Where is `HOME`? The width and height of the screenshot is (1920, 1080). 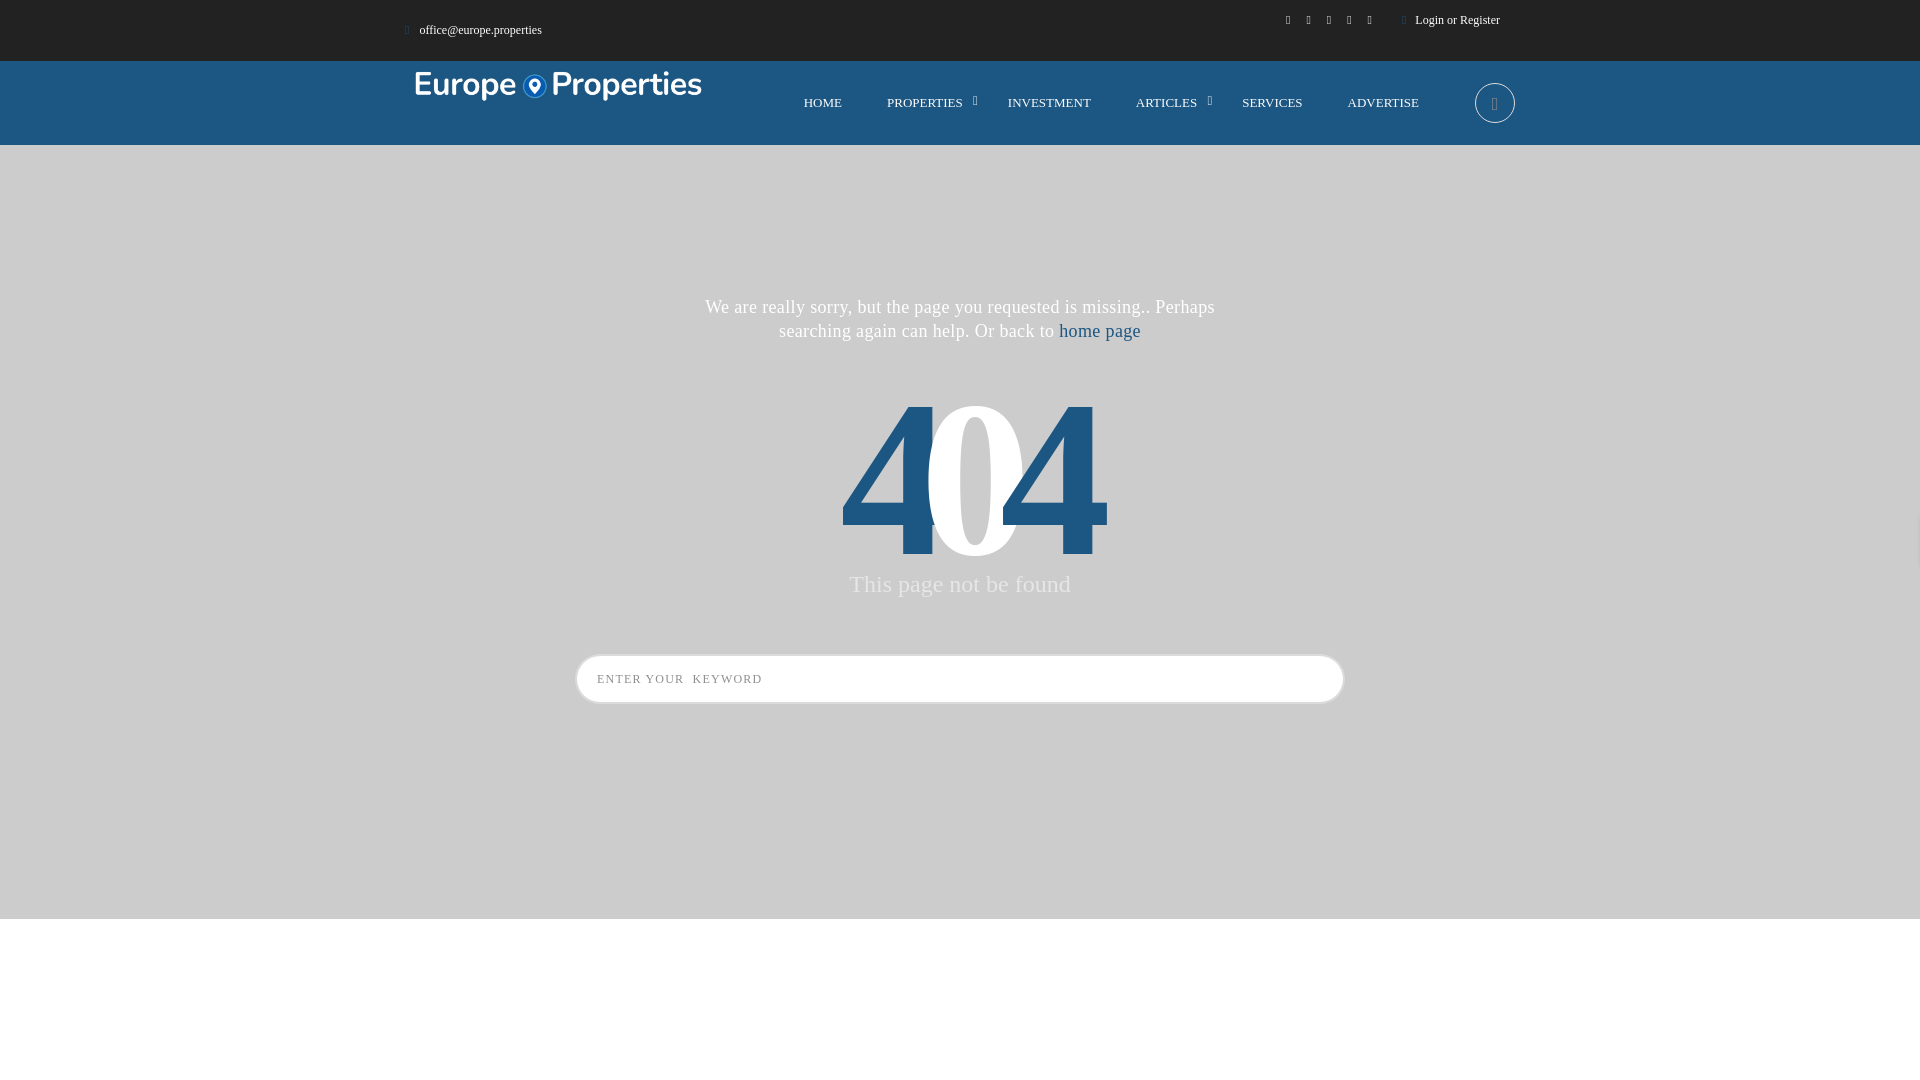 HOME is located at coordinates (823, 102).